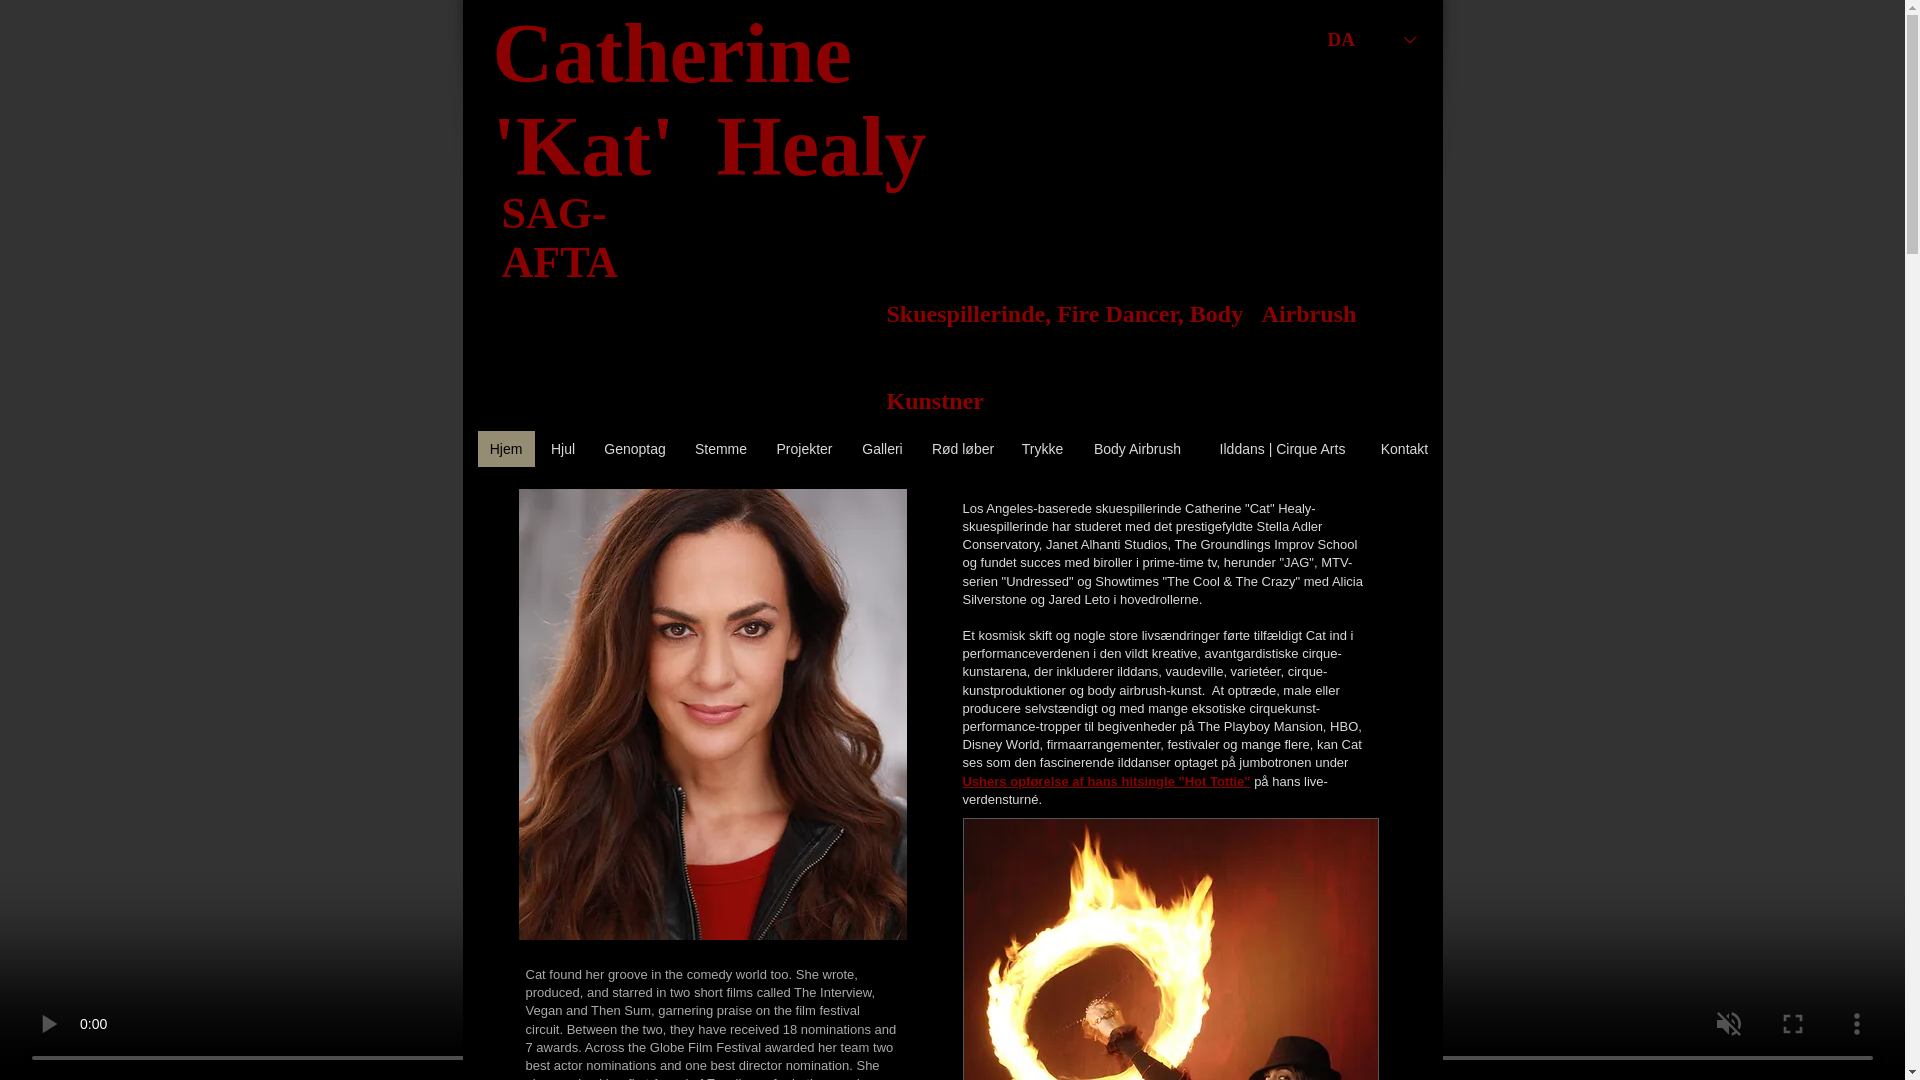 The image size is (1920, 1080). I want to click on Body Airbrush, so click(1136, 448).